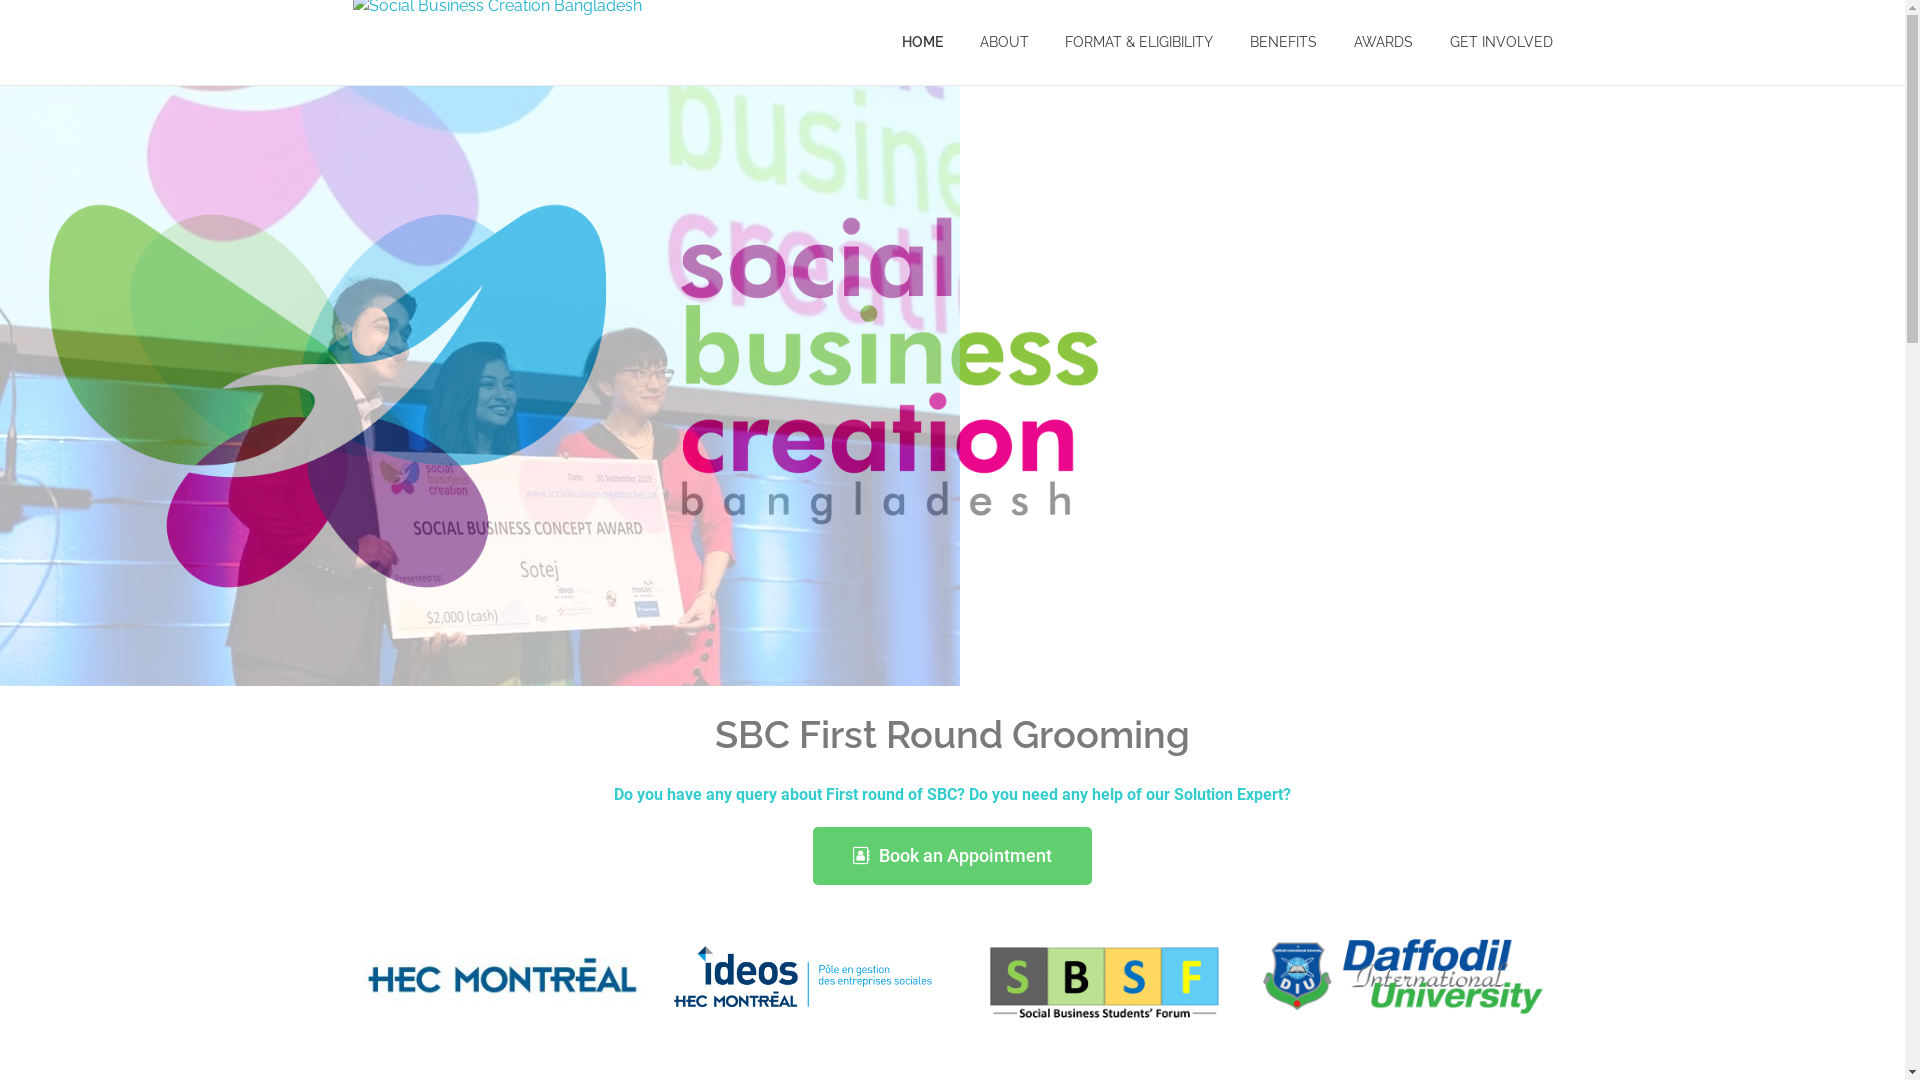 Image resolution: width=1920 pixels, height=1080 pixels. What do you see at coordinates (1492, 42) in the screenshot?
I see `GET INVOLVED` at bounding box center [1492, 42].